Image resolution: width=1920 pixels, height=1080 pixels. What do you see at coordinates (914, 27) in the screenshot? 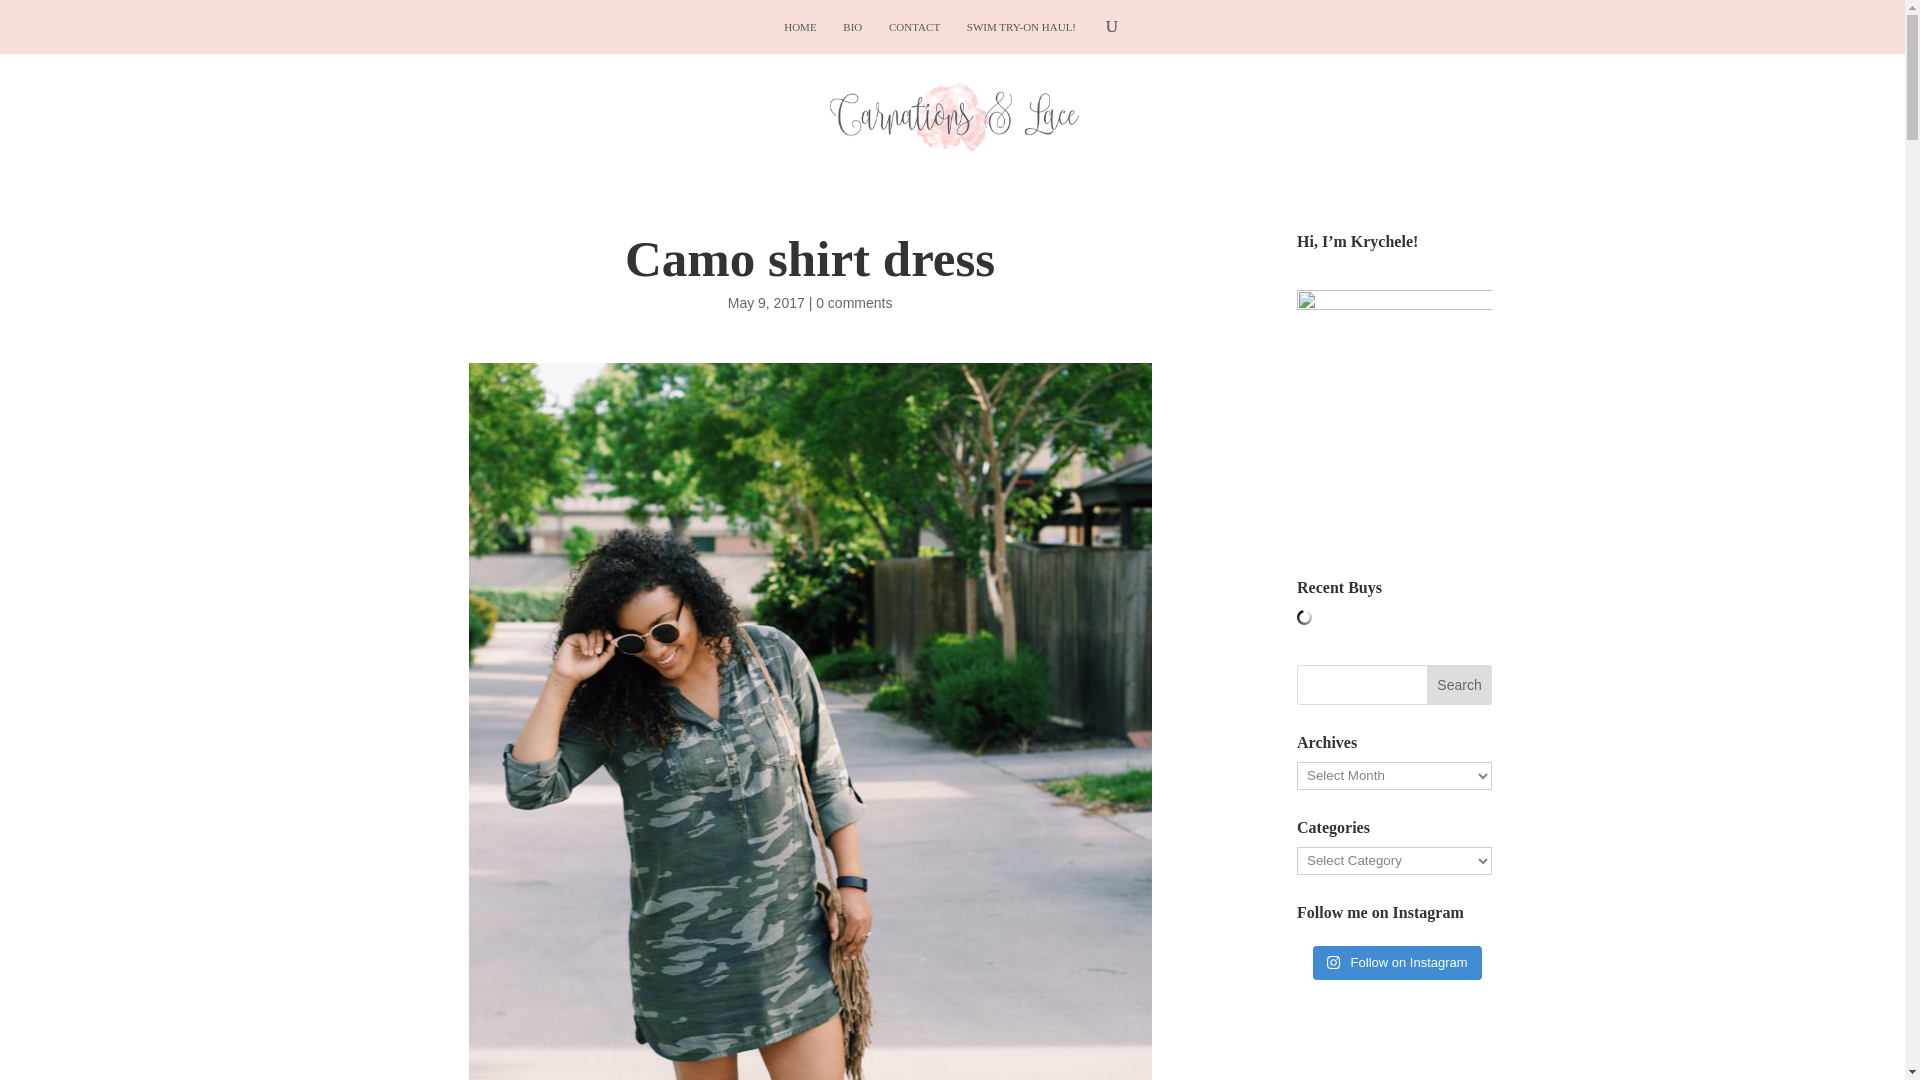
I see `CONTACT` at bounding box center [914, 27].